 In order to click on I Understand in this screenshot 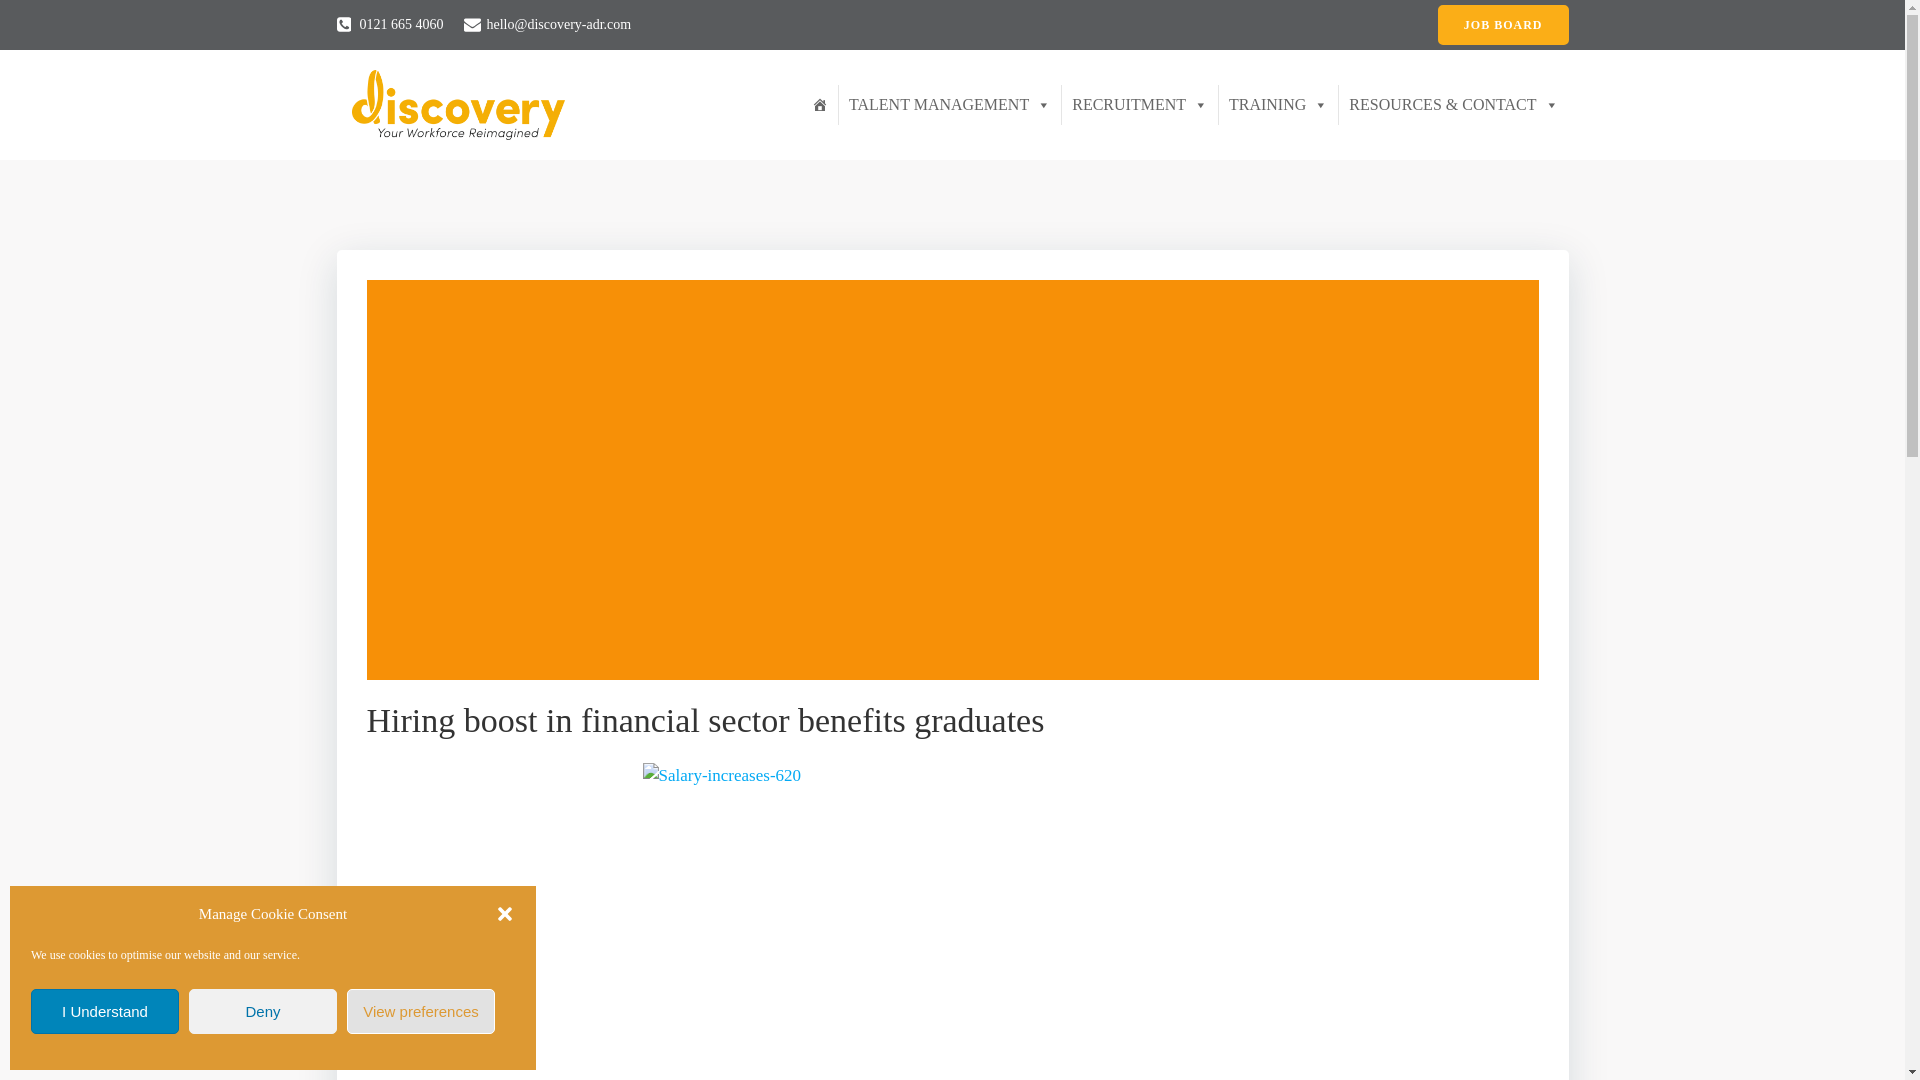, I will do `click(104, 1011)`.